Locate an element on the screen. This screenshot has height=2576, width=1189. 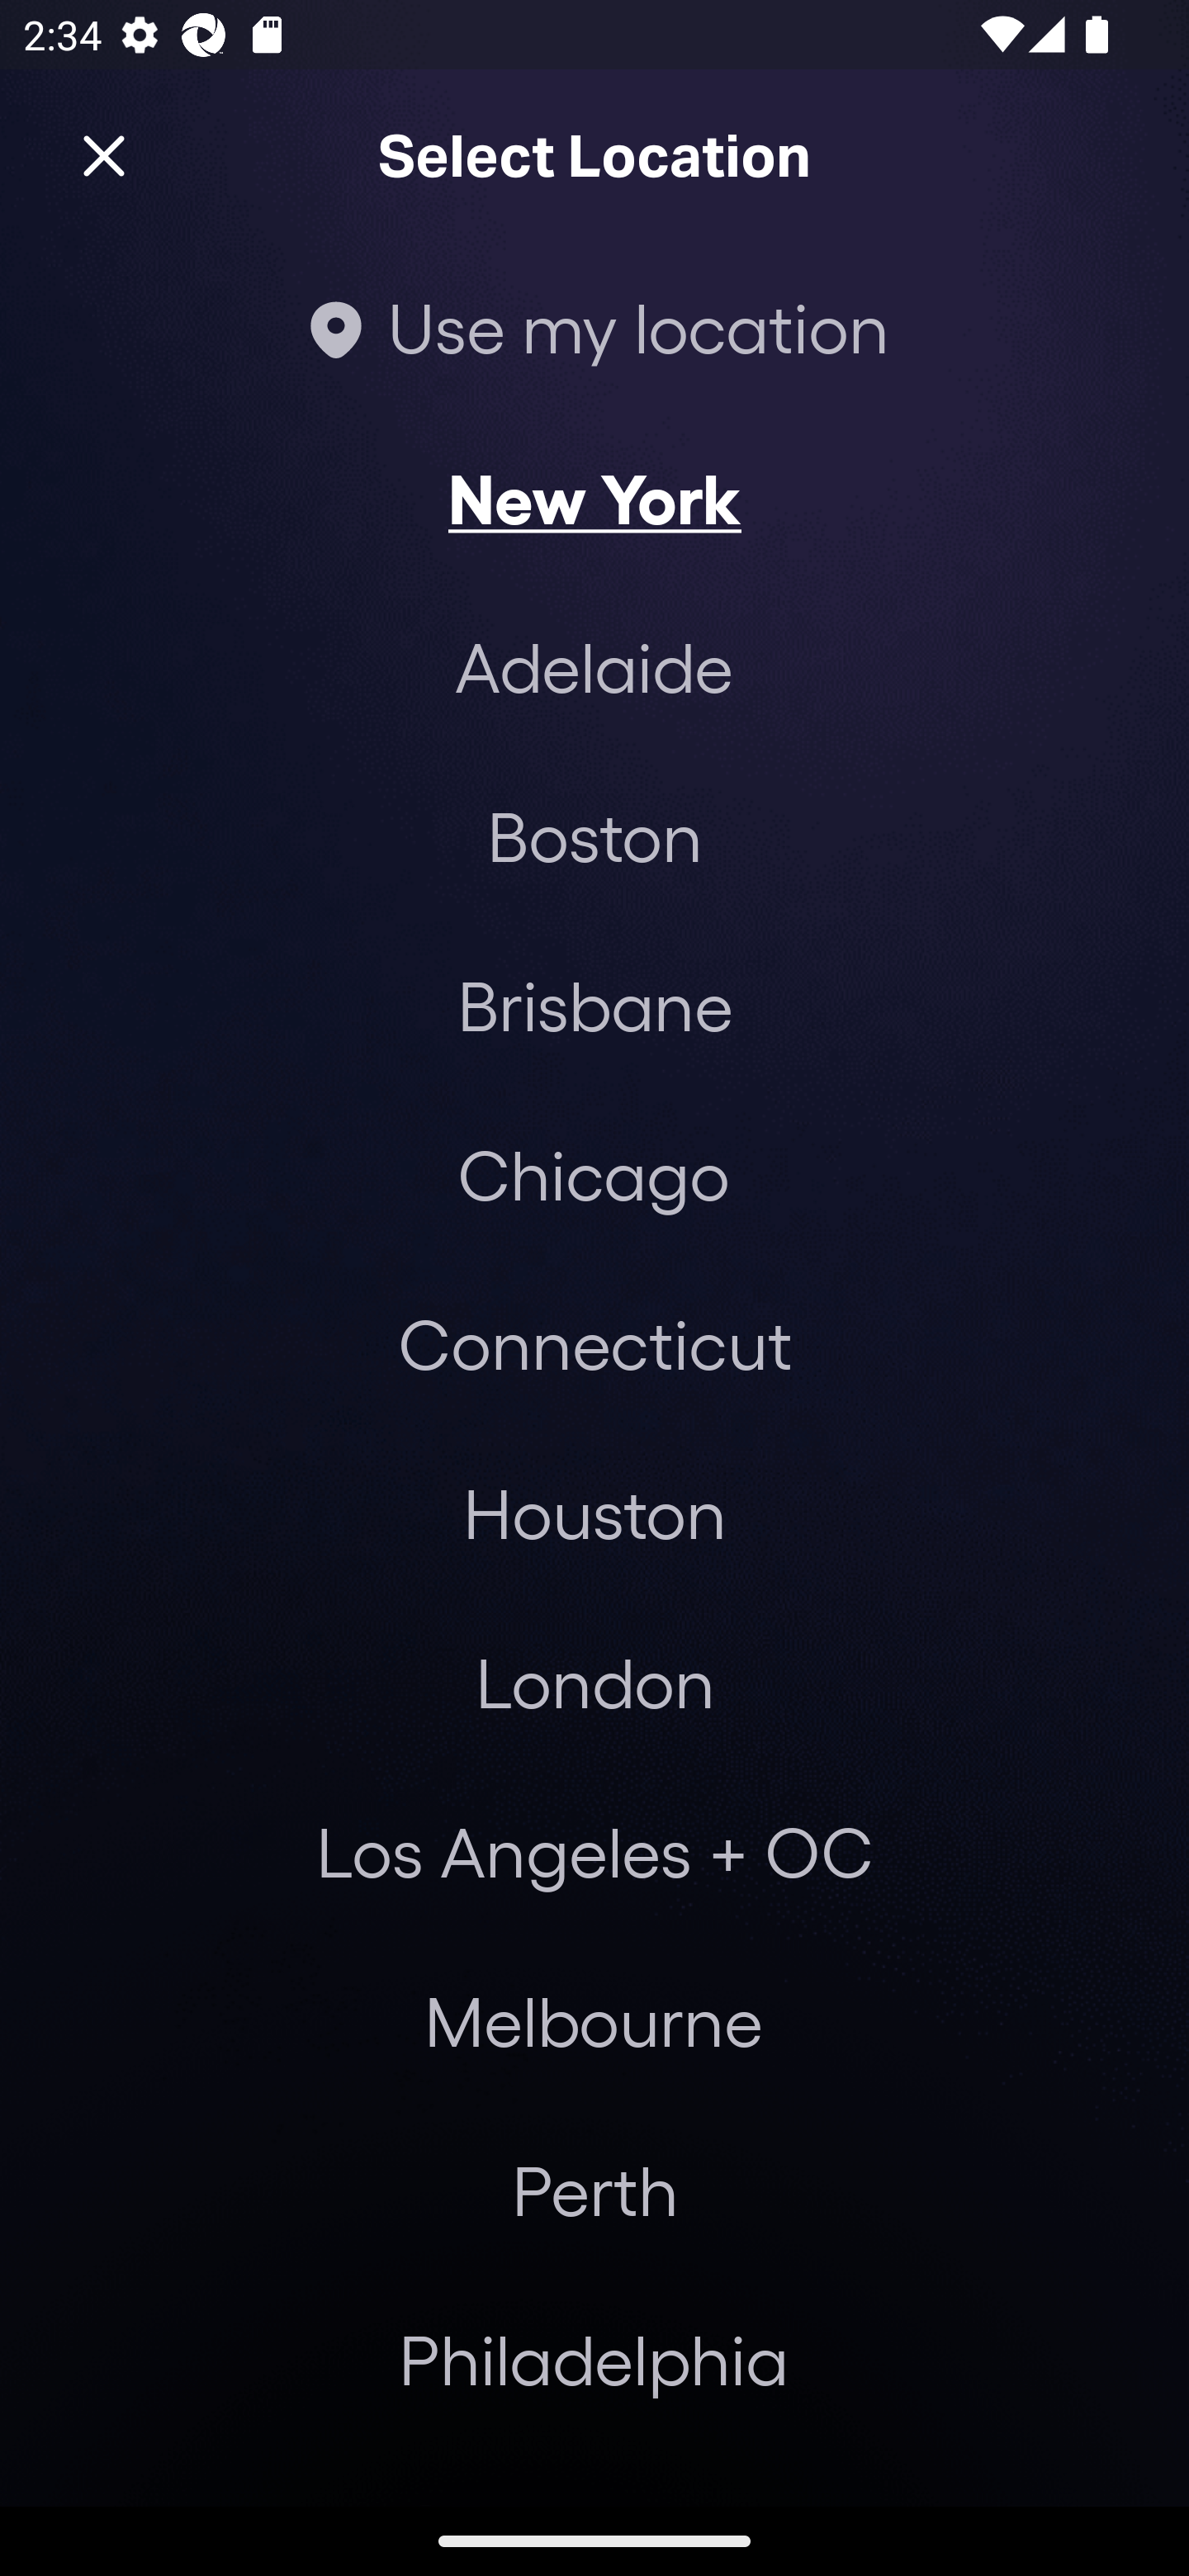
London is located at coordinates (594, 1682).